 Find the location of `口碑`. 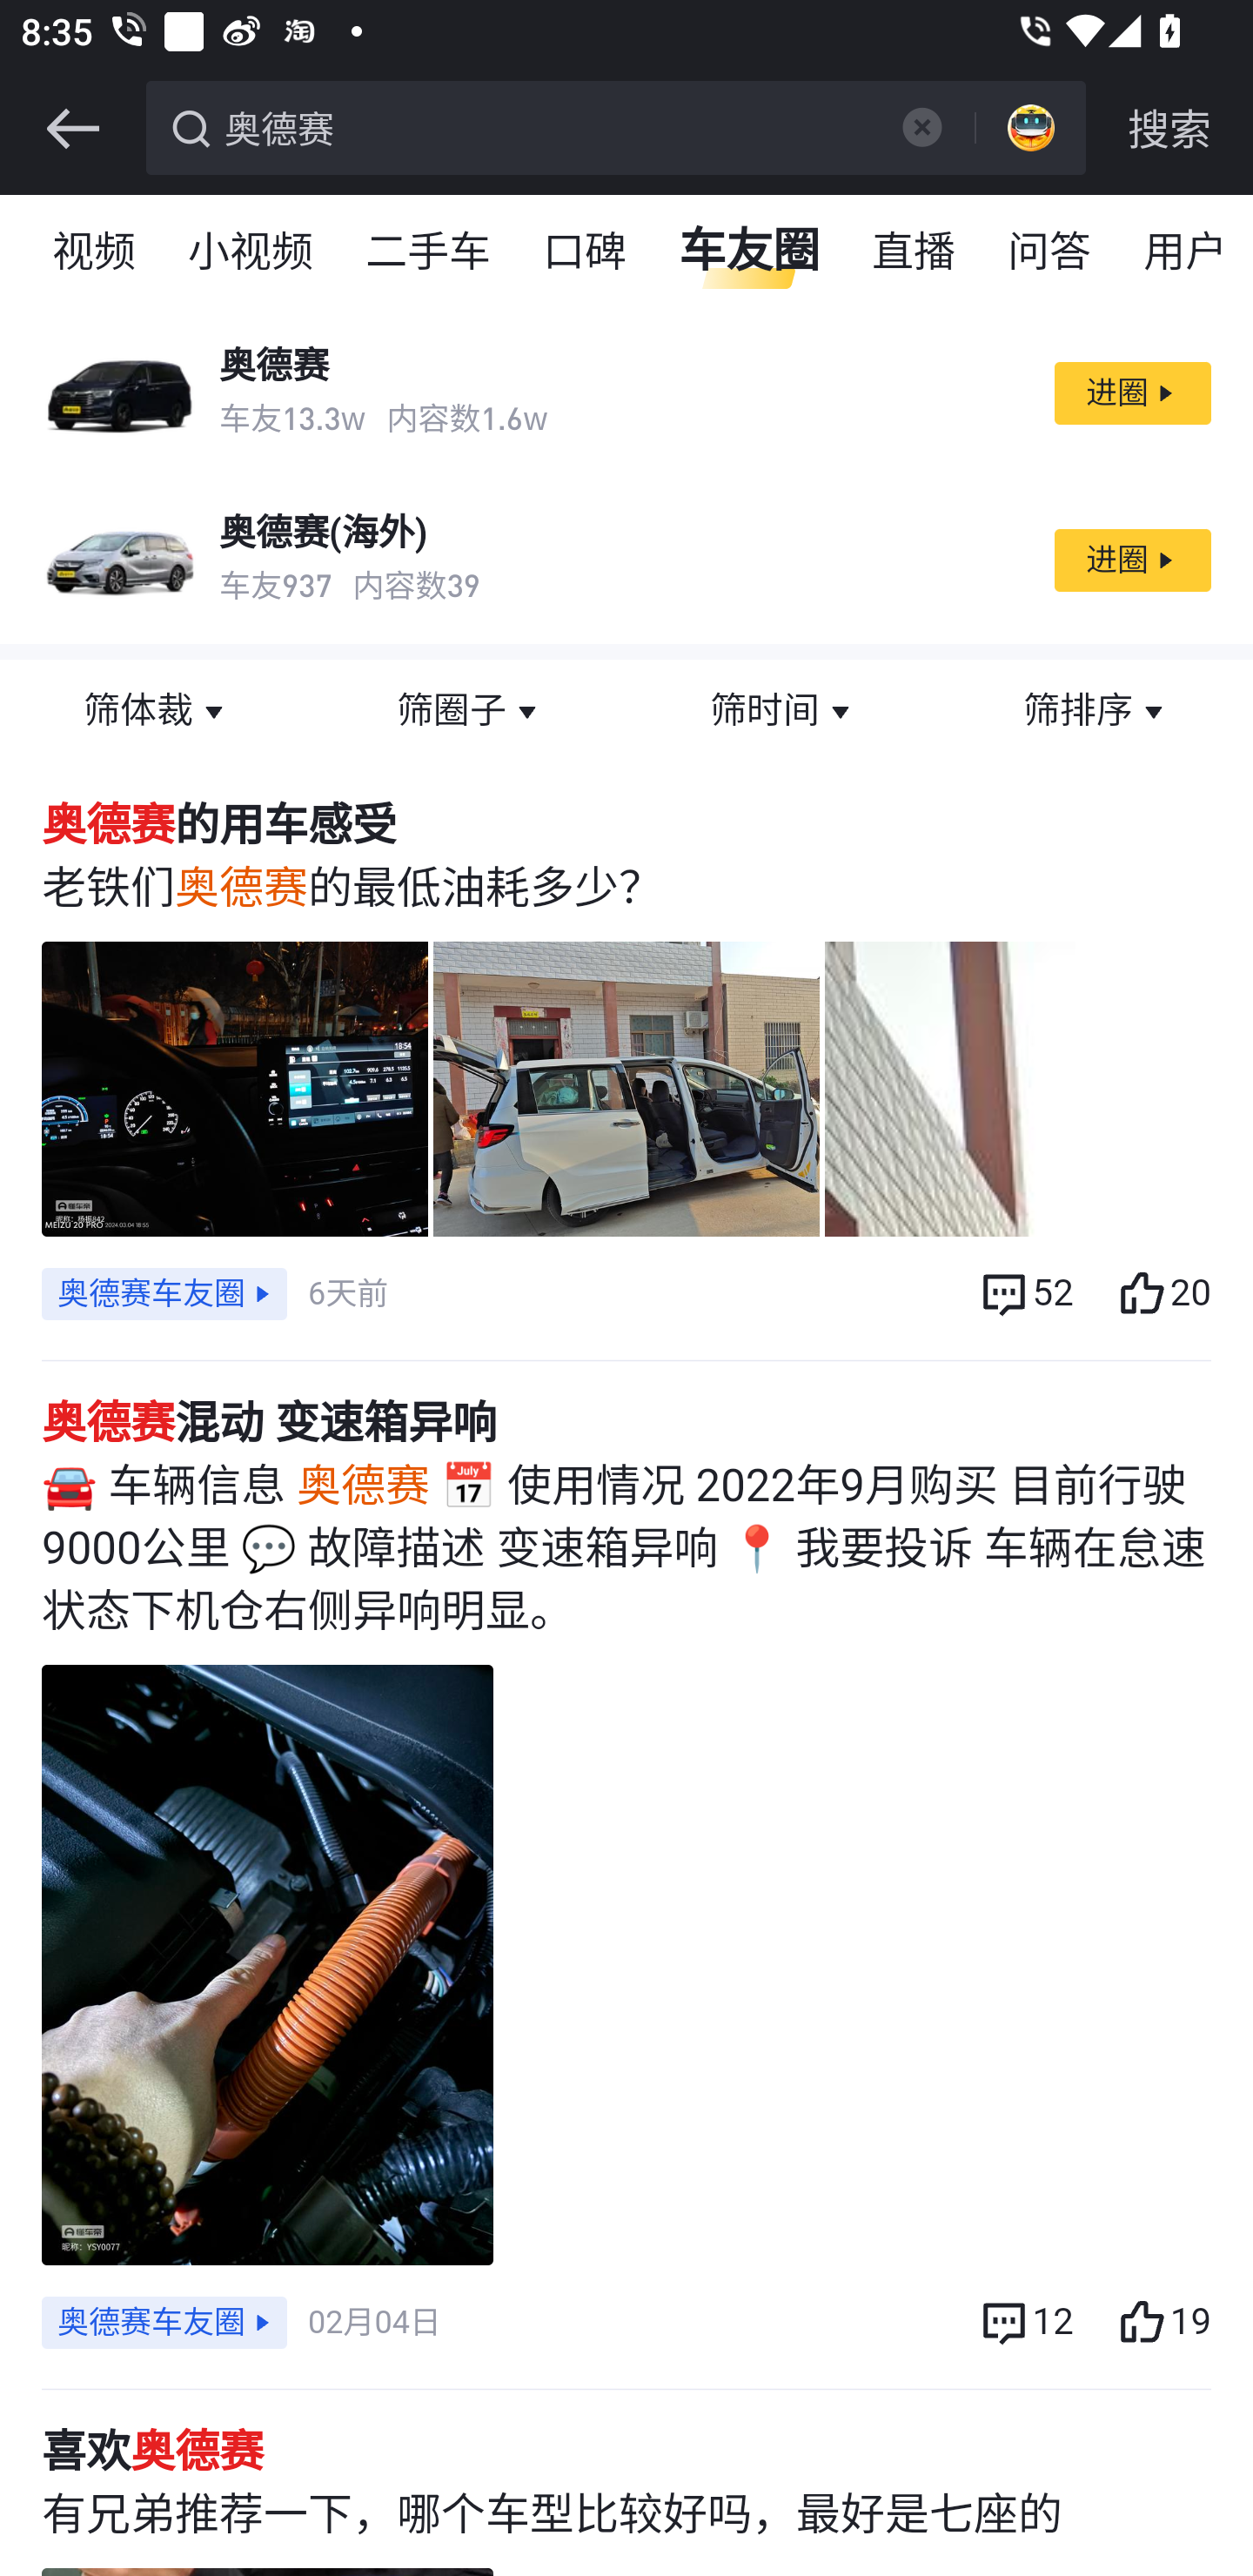

口碑 is located at coordinates (586, 252).